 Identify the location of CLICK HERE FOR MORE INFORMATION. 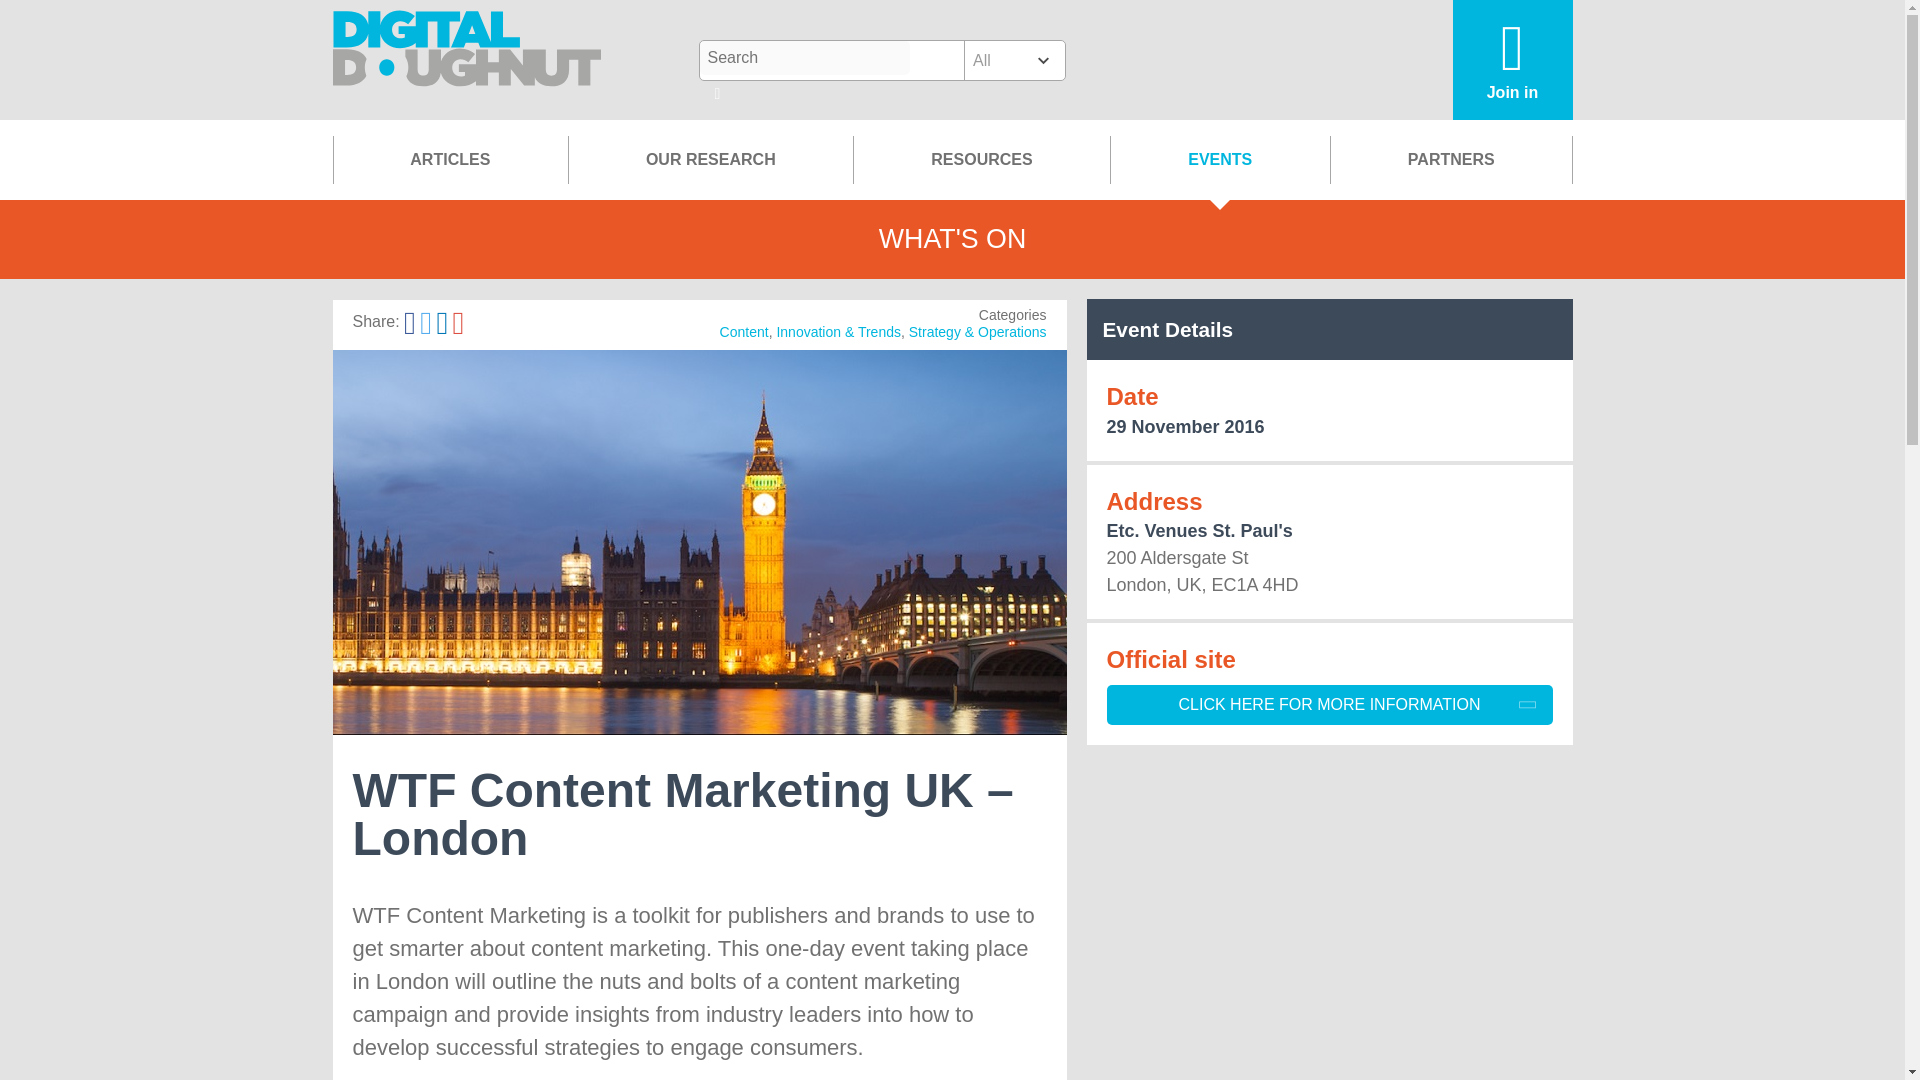
(1328, 704).